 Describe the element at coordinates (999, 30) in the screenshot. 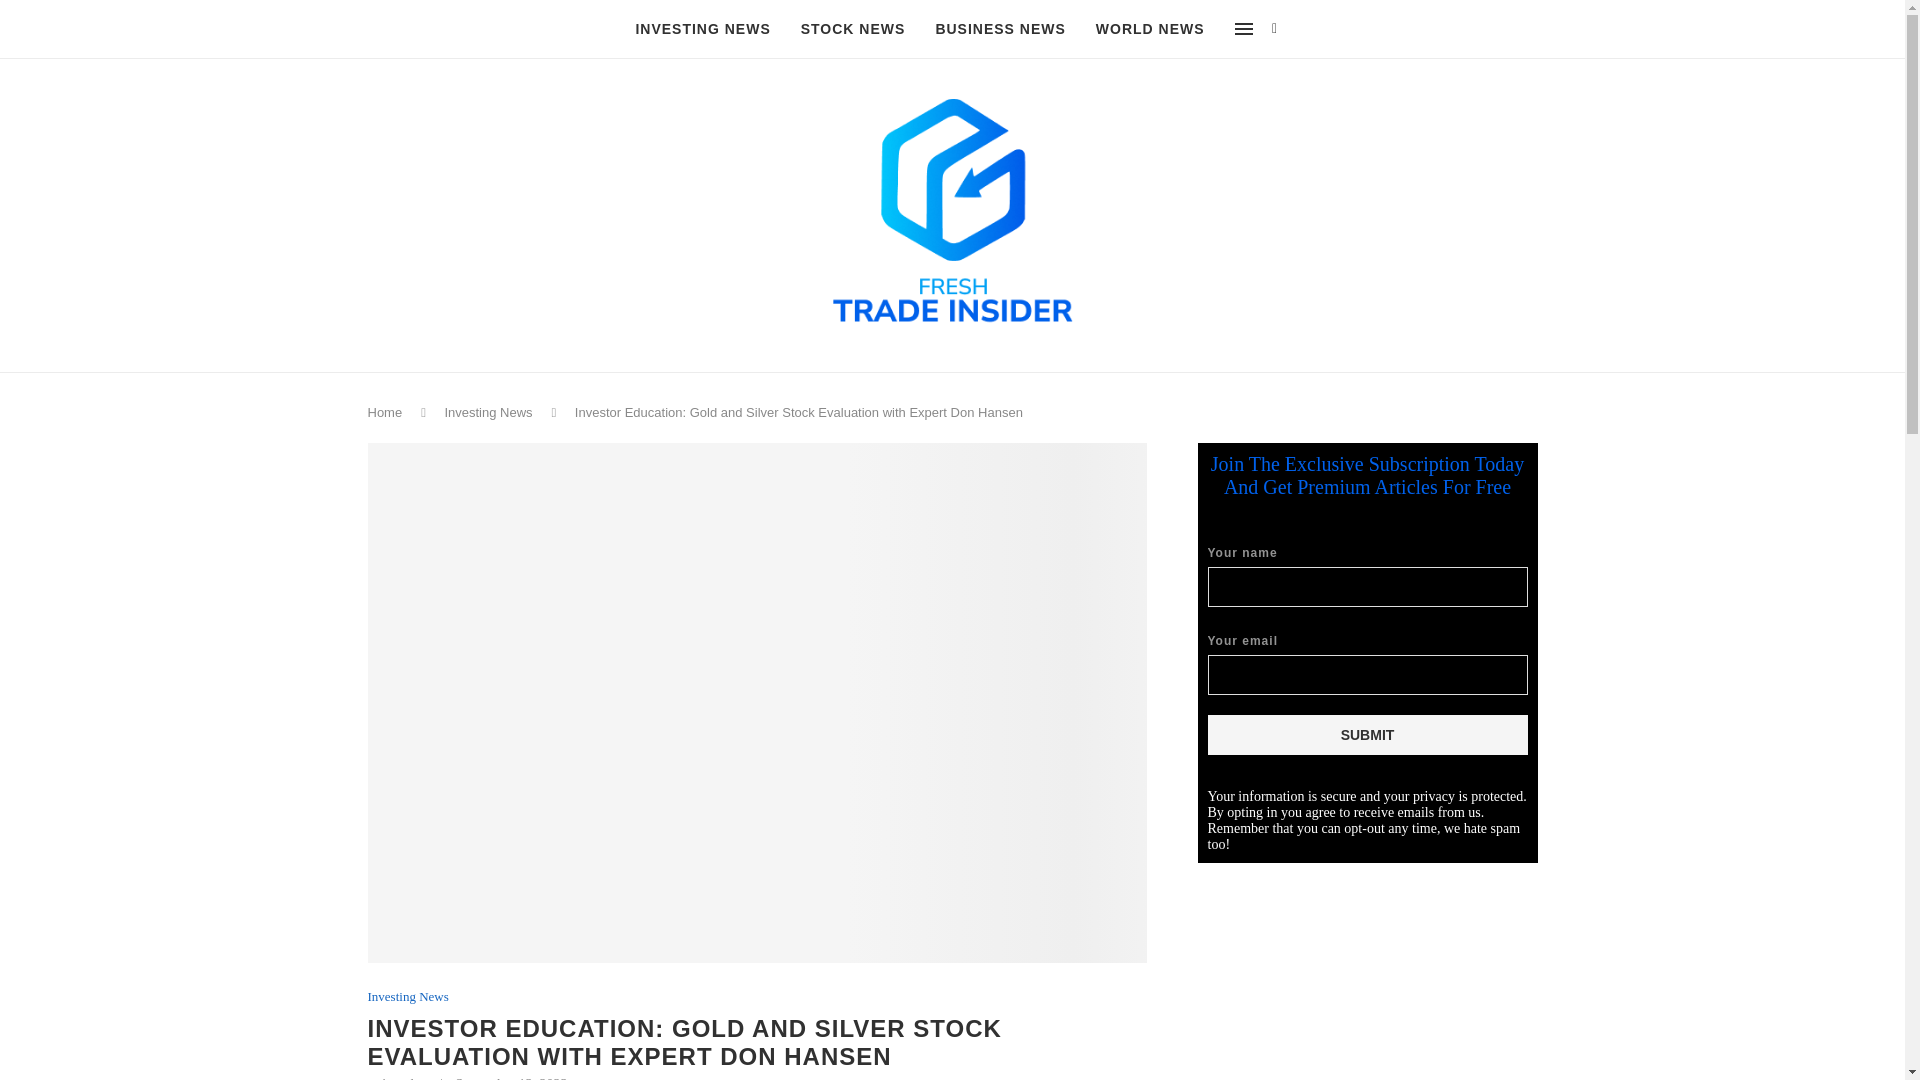

I see `BUSINESS NEWS` at that location.